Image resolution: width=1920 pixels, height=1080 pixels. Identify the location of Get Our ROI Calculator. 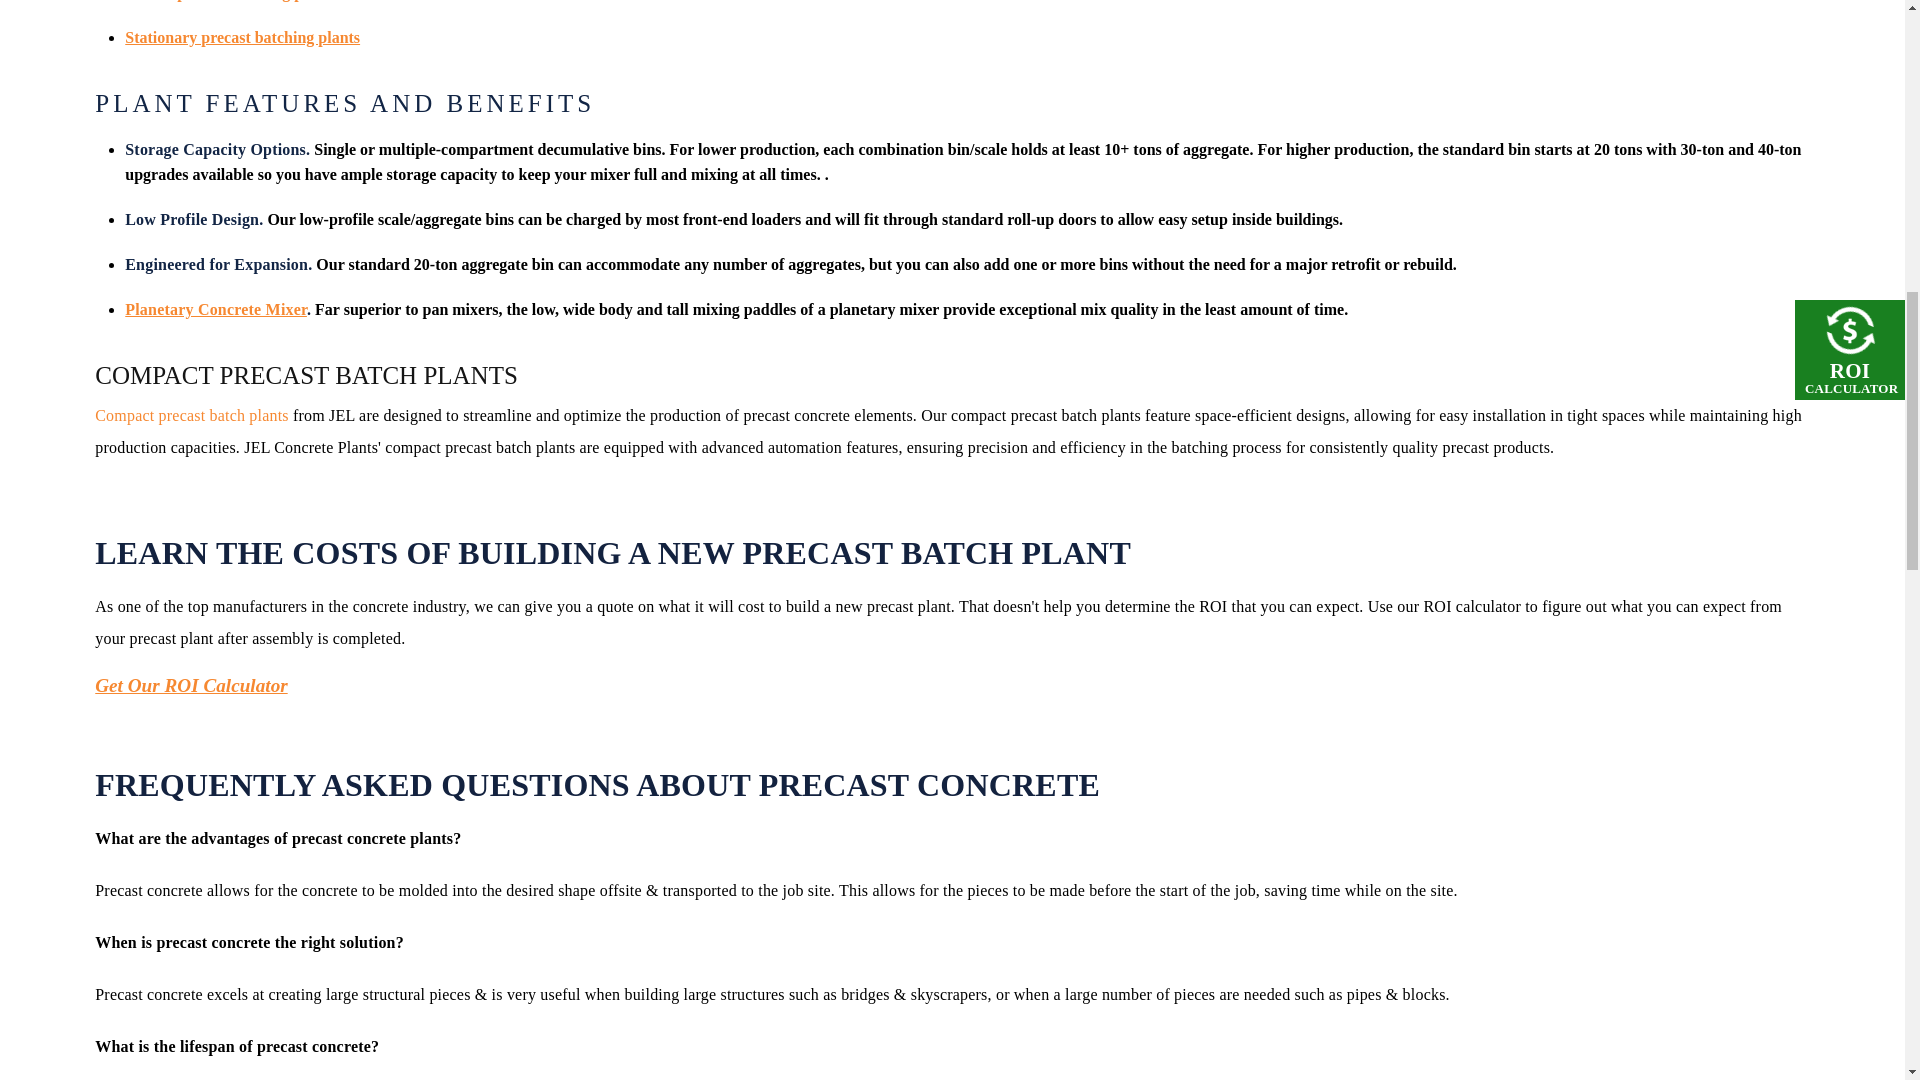
(190, 685).